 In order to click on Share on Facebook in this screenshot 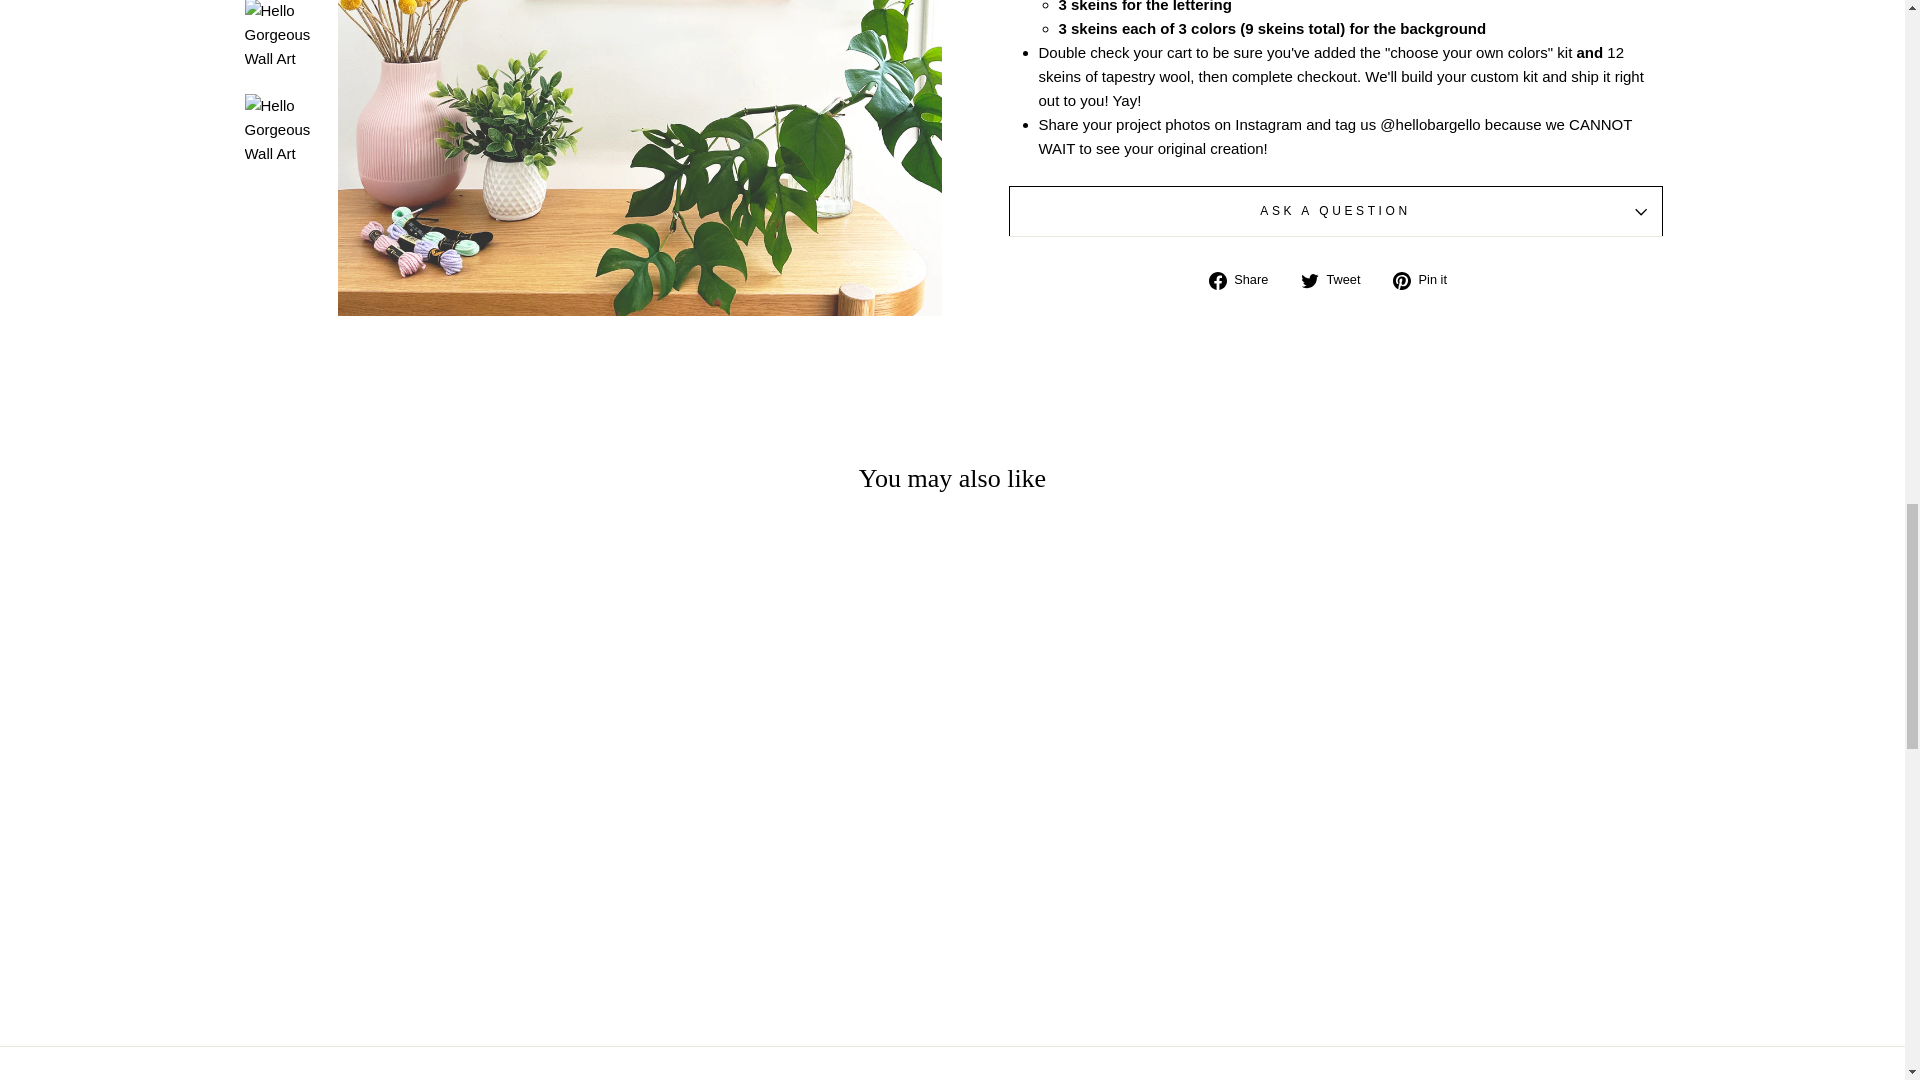, I will do `click(1246, 278)`.